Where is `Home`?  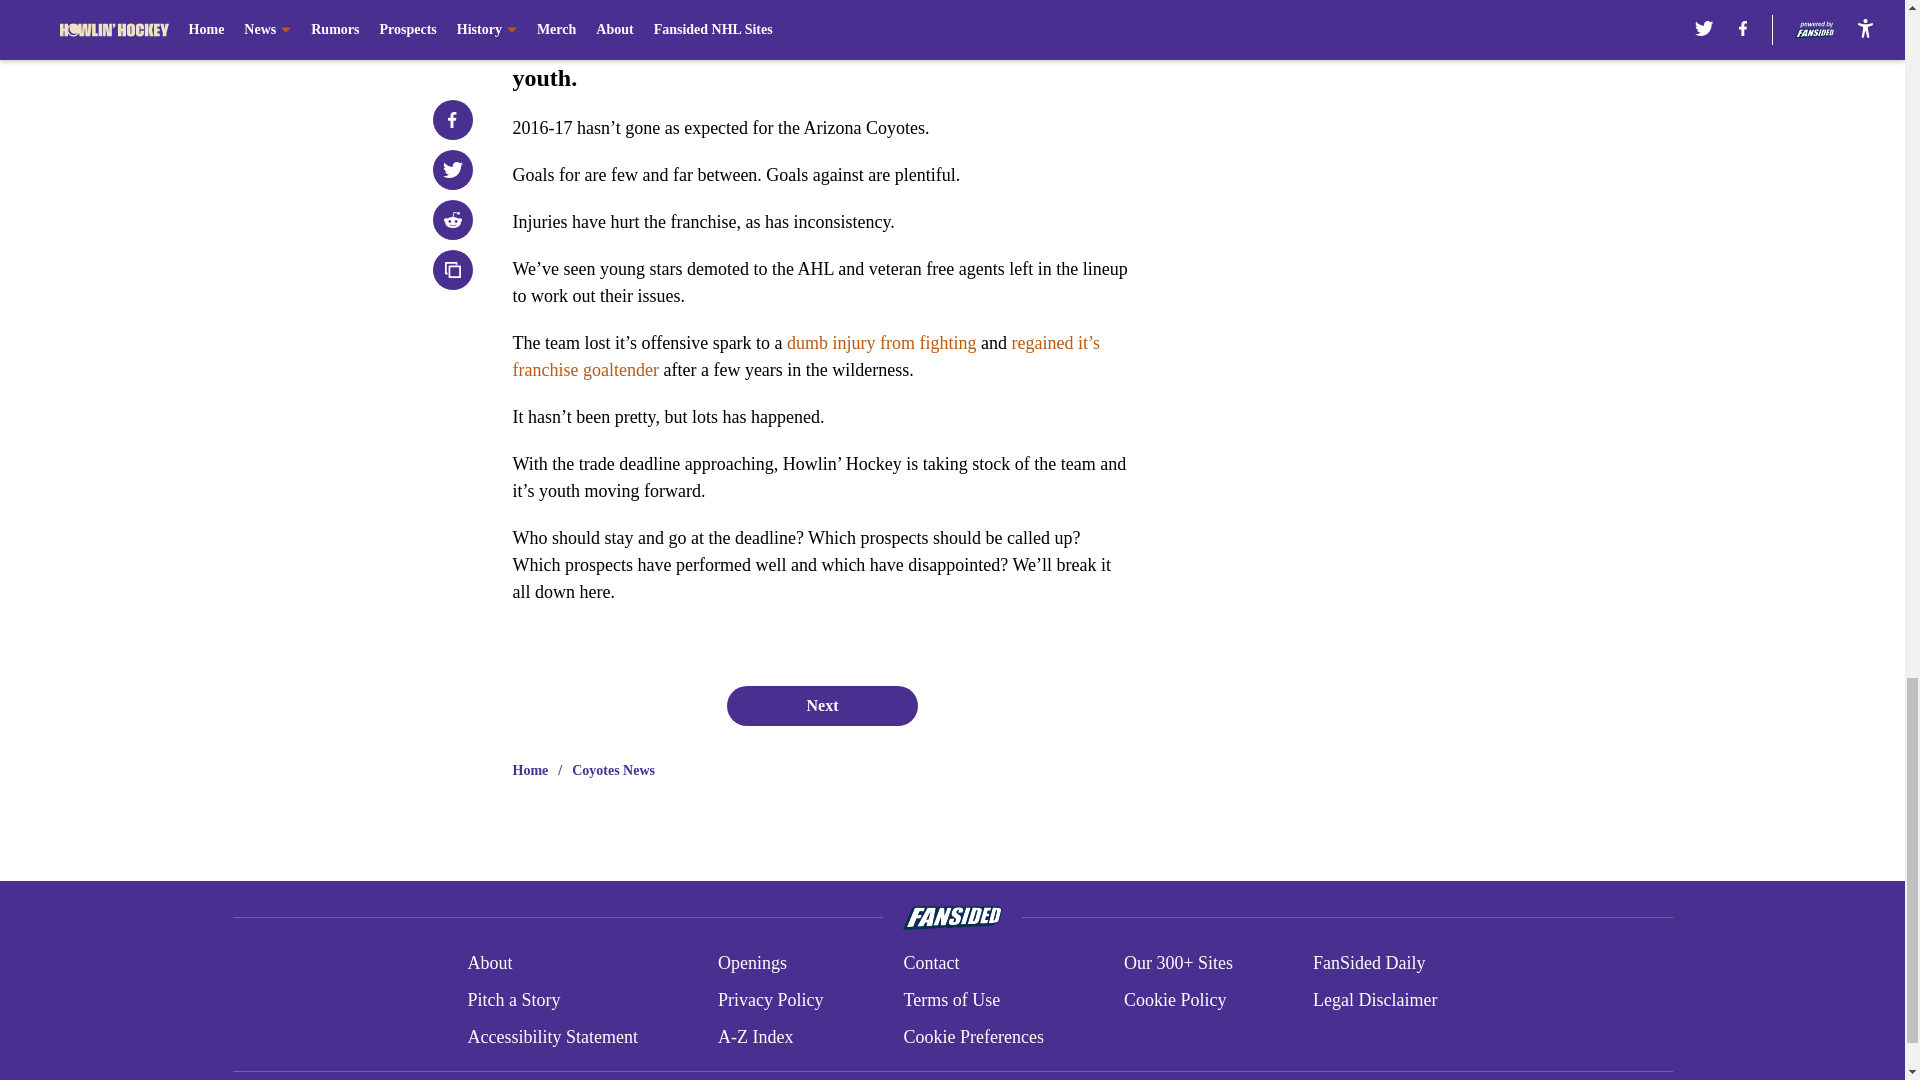 Home is located at coordinates (530, 770).